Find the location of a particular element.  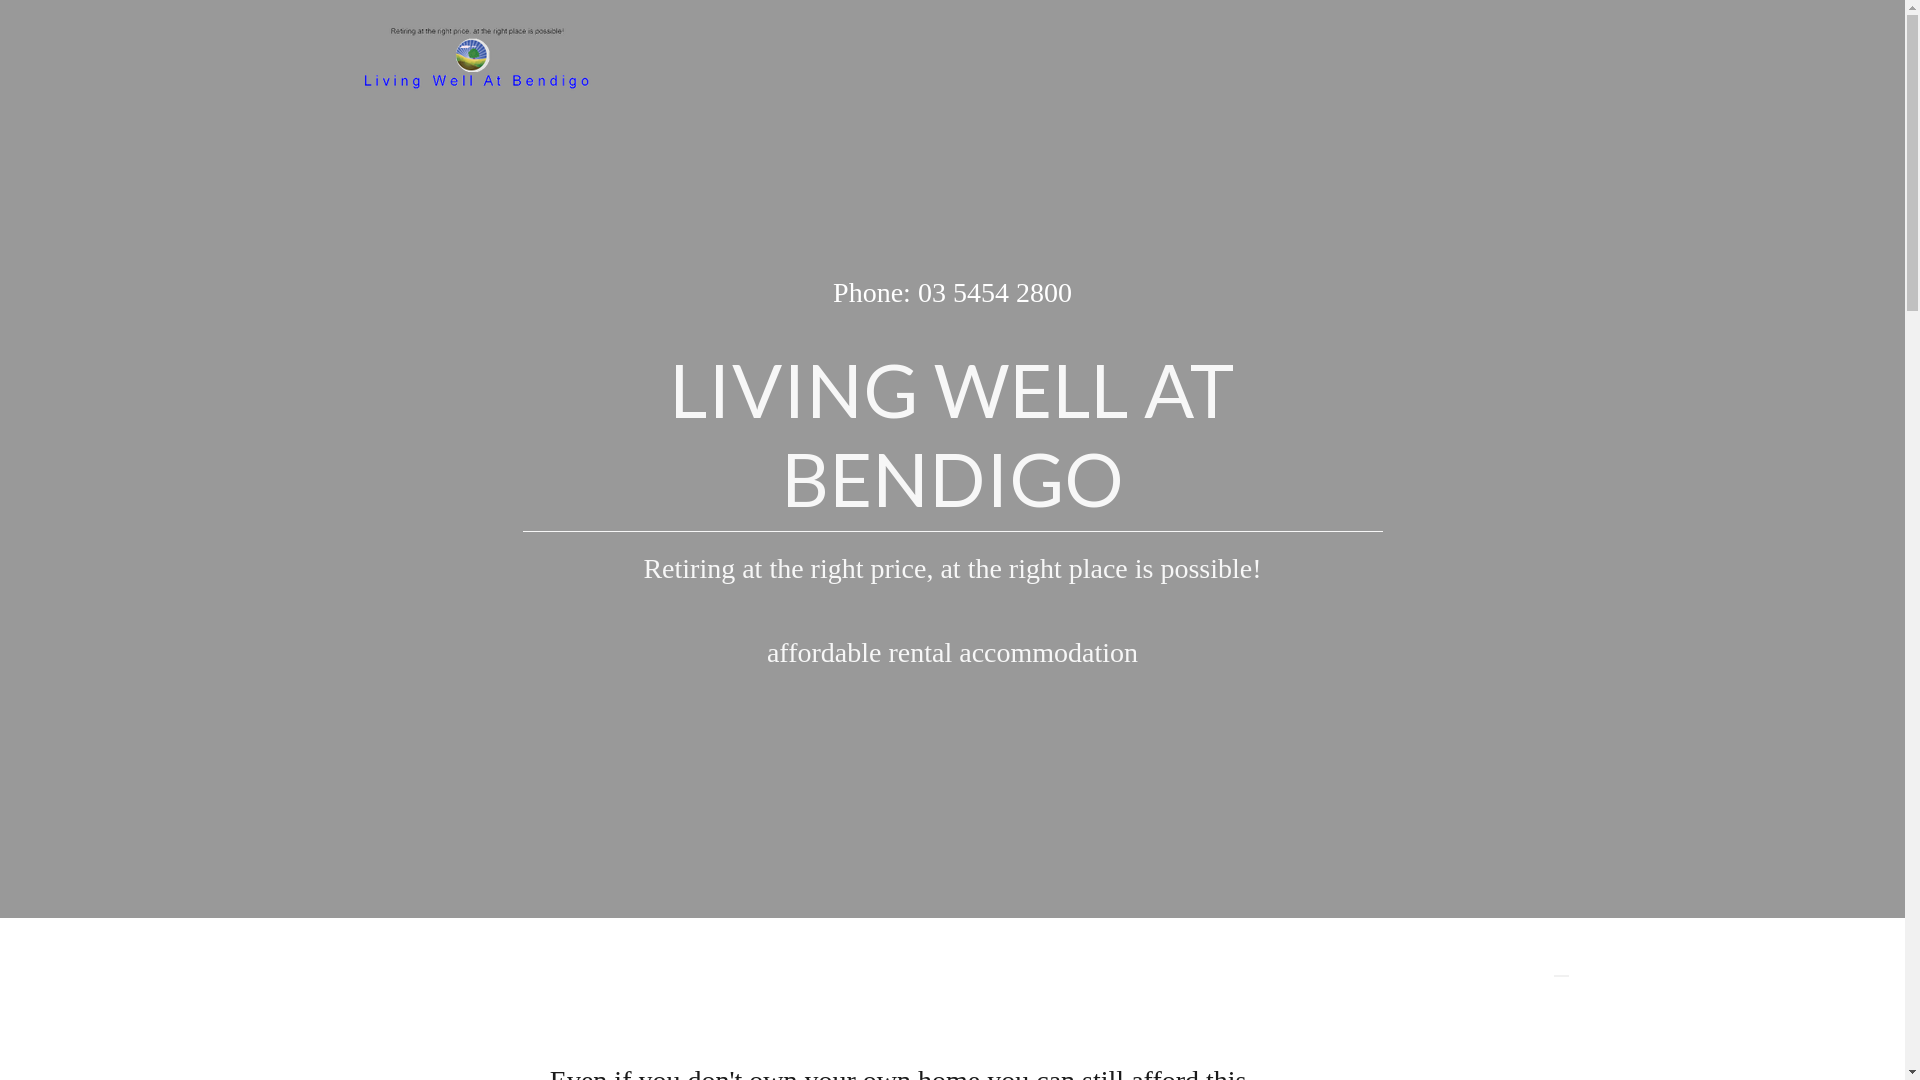

Living Well At Bendigo is located at coordinates (476, 54).